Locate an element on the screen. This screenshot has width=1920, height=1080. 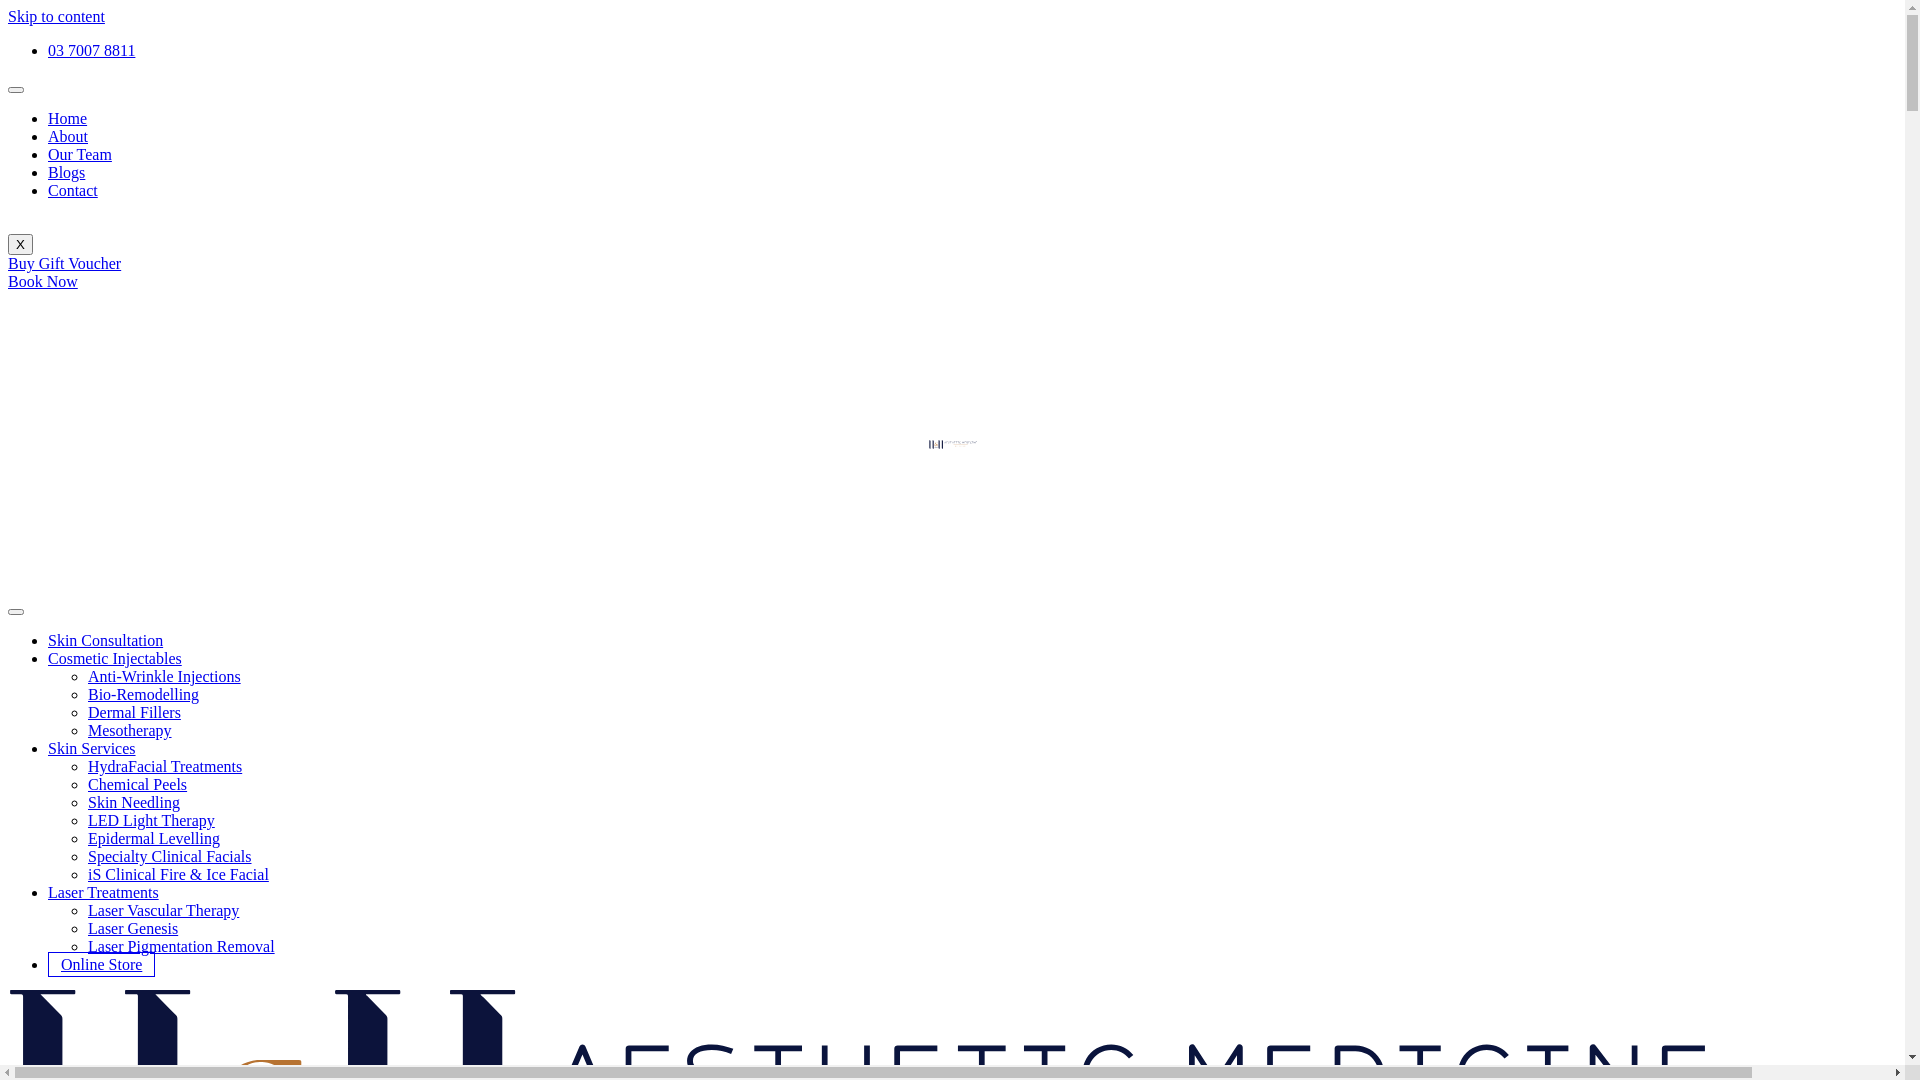
Dermal Fillers is located at coordinates (134, 712).